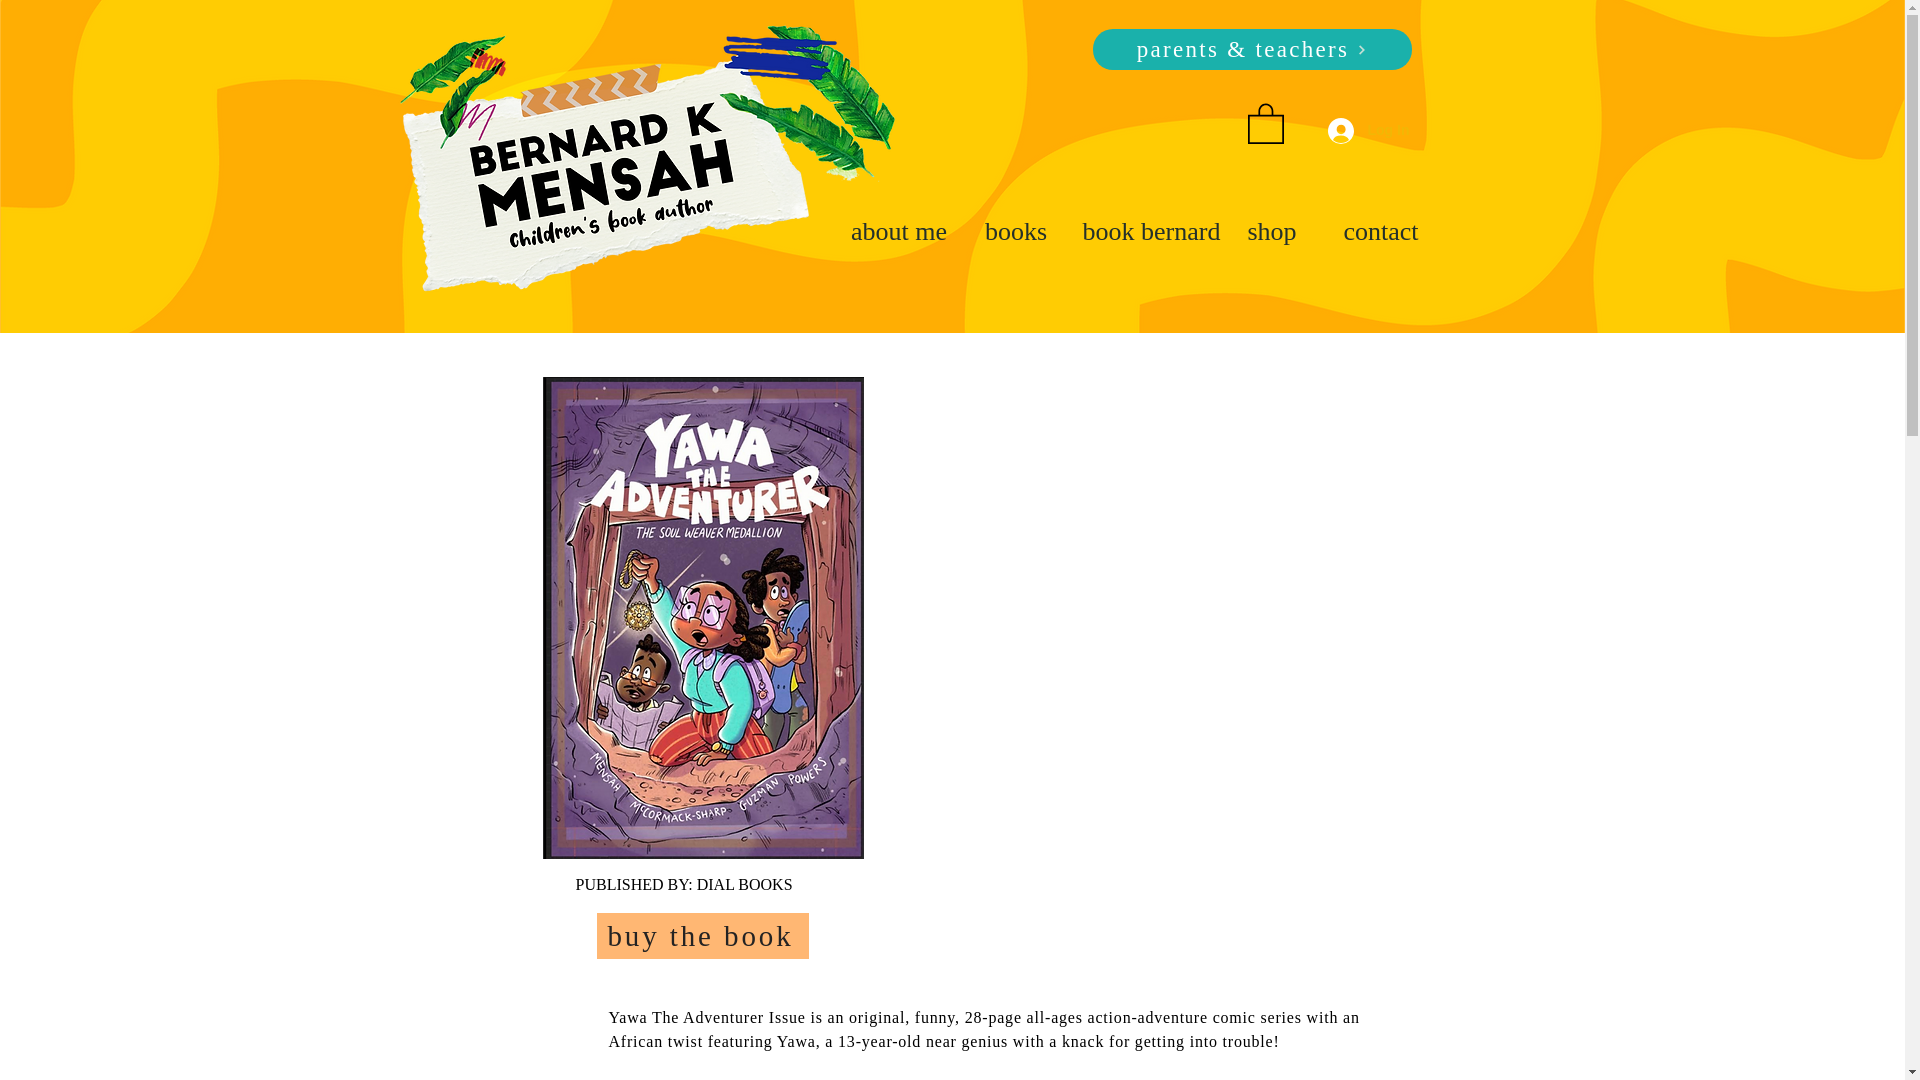 This screenshot has width=1920, height=1080. What do you see at coordinates (1368, 131) in the screenshot?
I see `Log In` at bounding box center [1368, 131].